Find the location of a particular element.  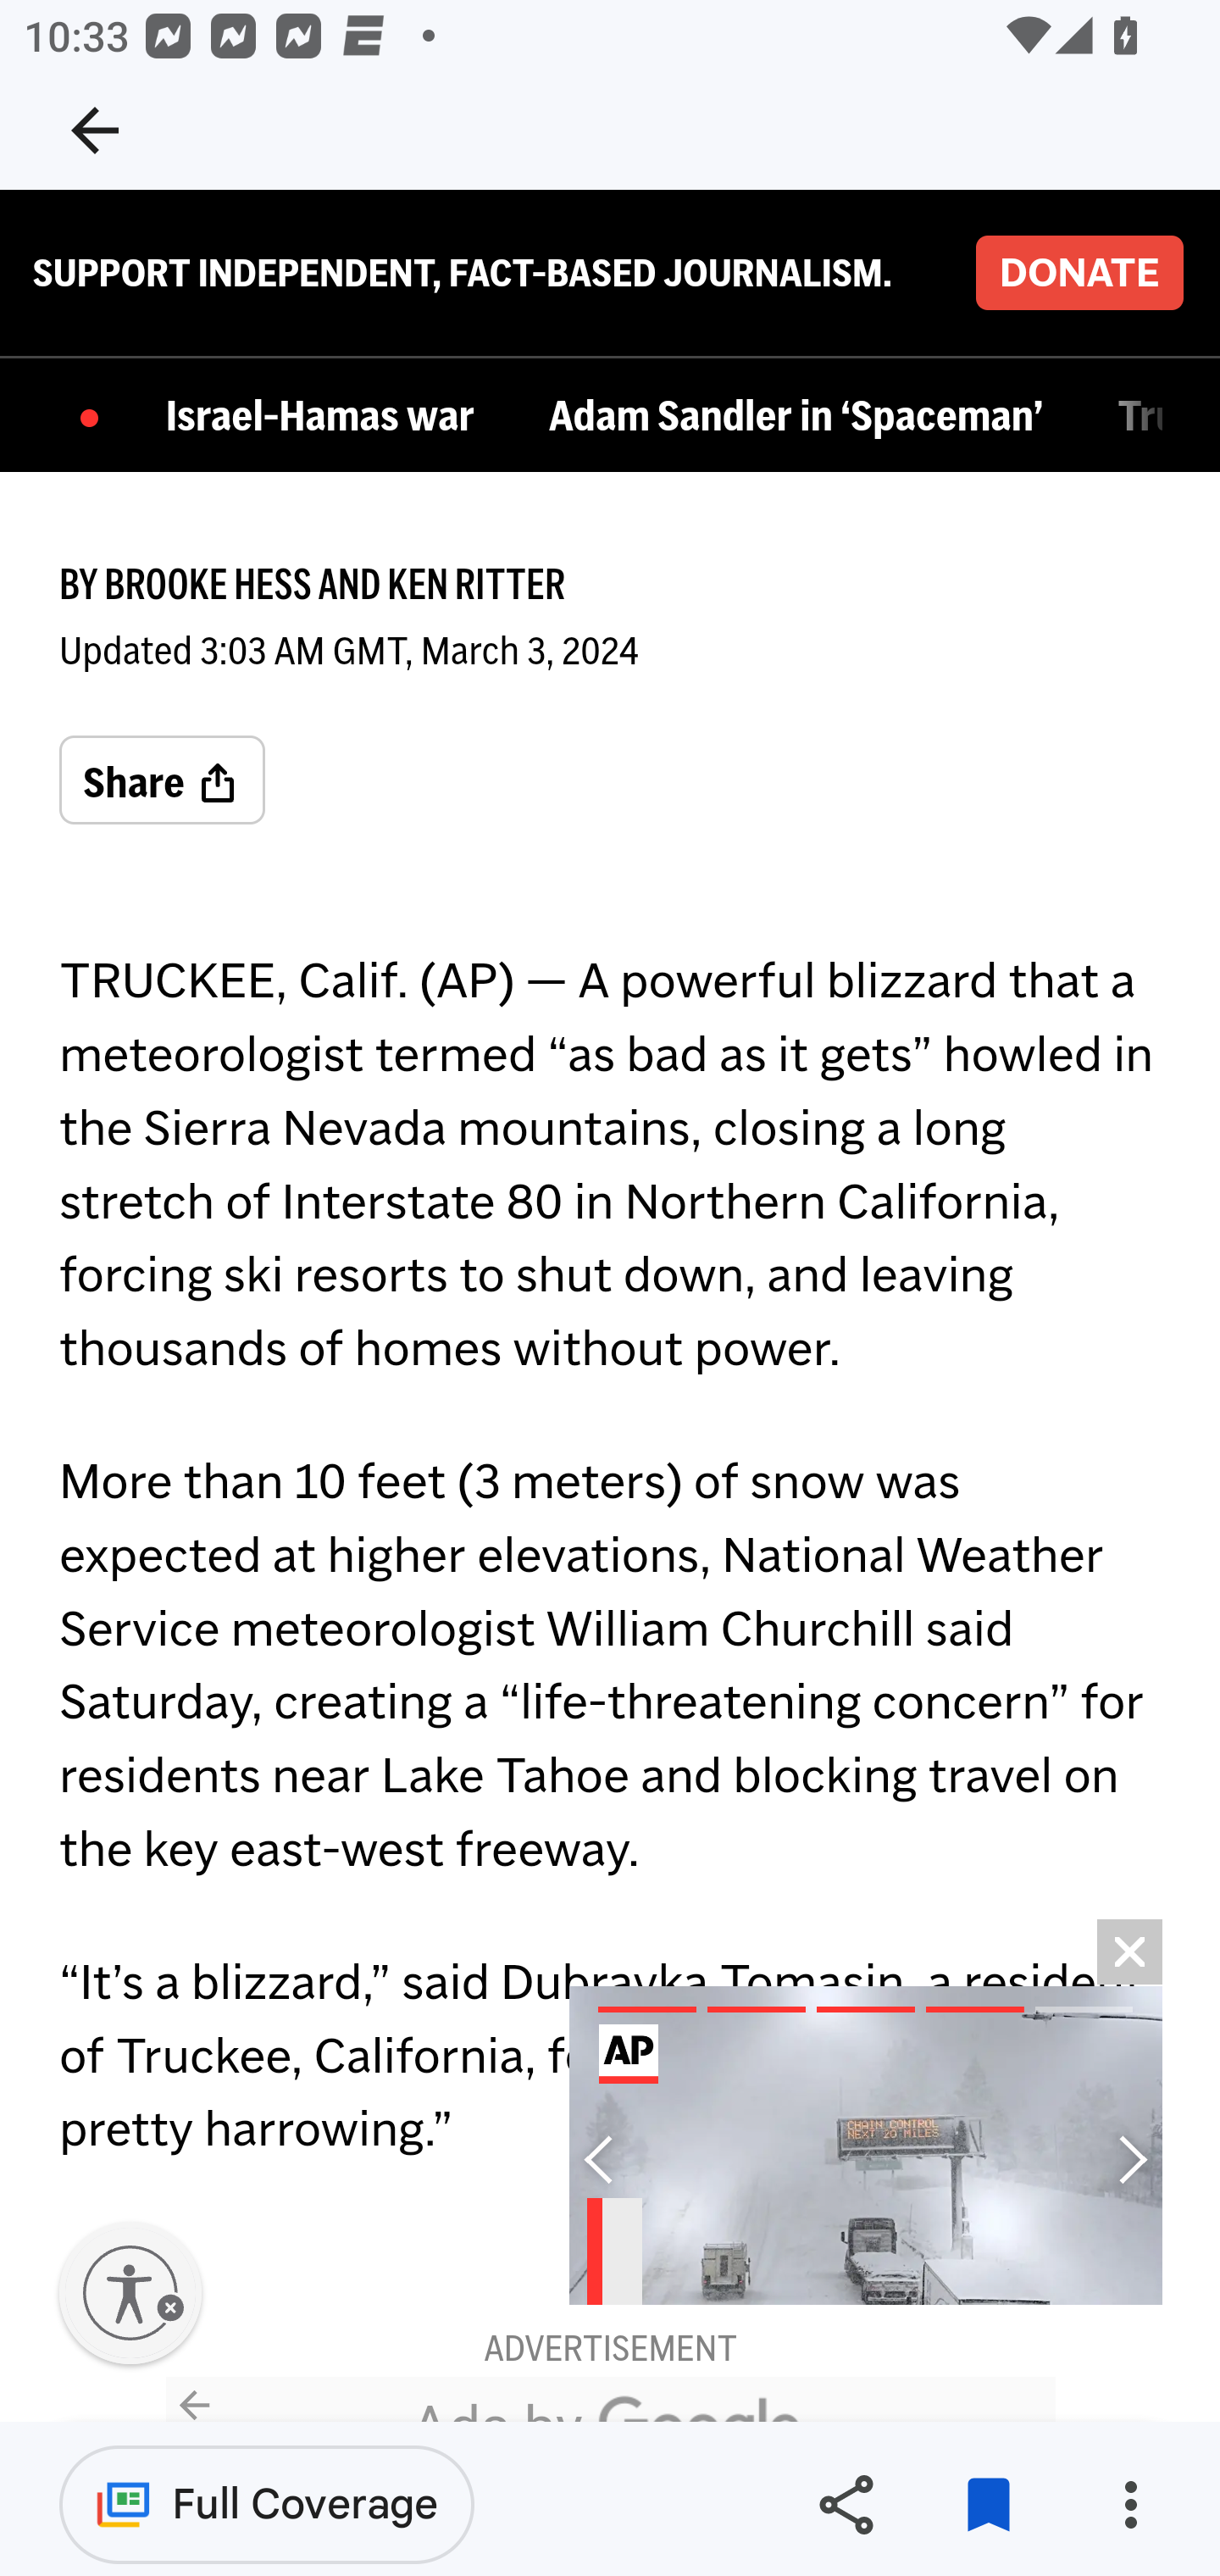

Navigate up is located at coordinates (95, 130).